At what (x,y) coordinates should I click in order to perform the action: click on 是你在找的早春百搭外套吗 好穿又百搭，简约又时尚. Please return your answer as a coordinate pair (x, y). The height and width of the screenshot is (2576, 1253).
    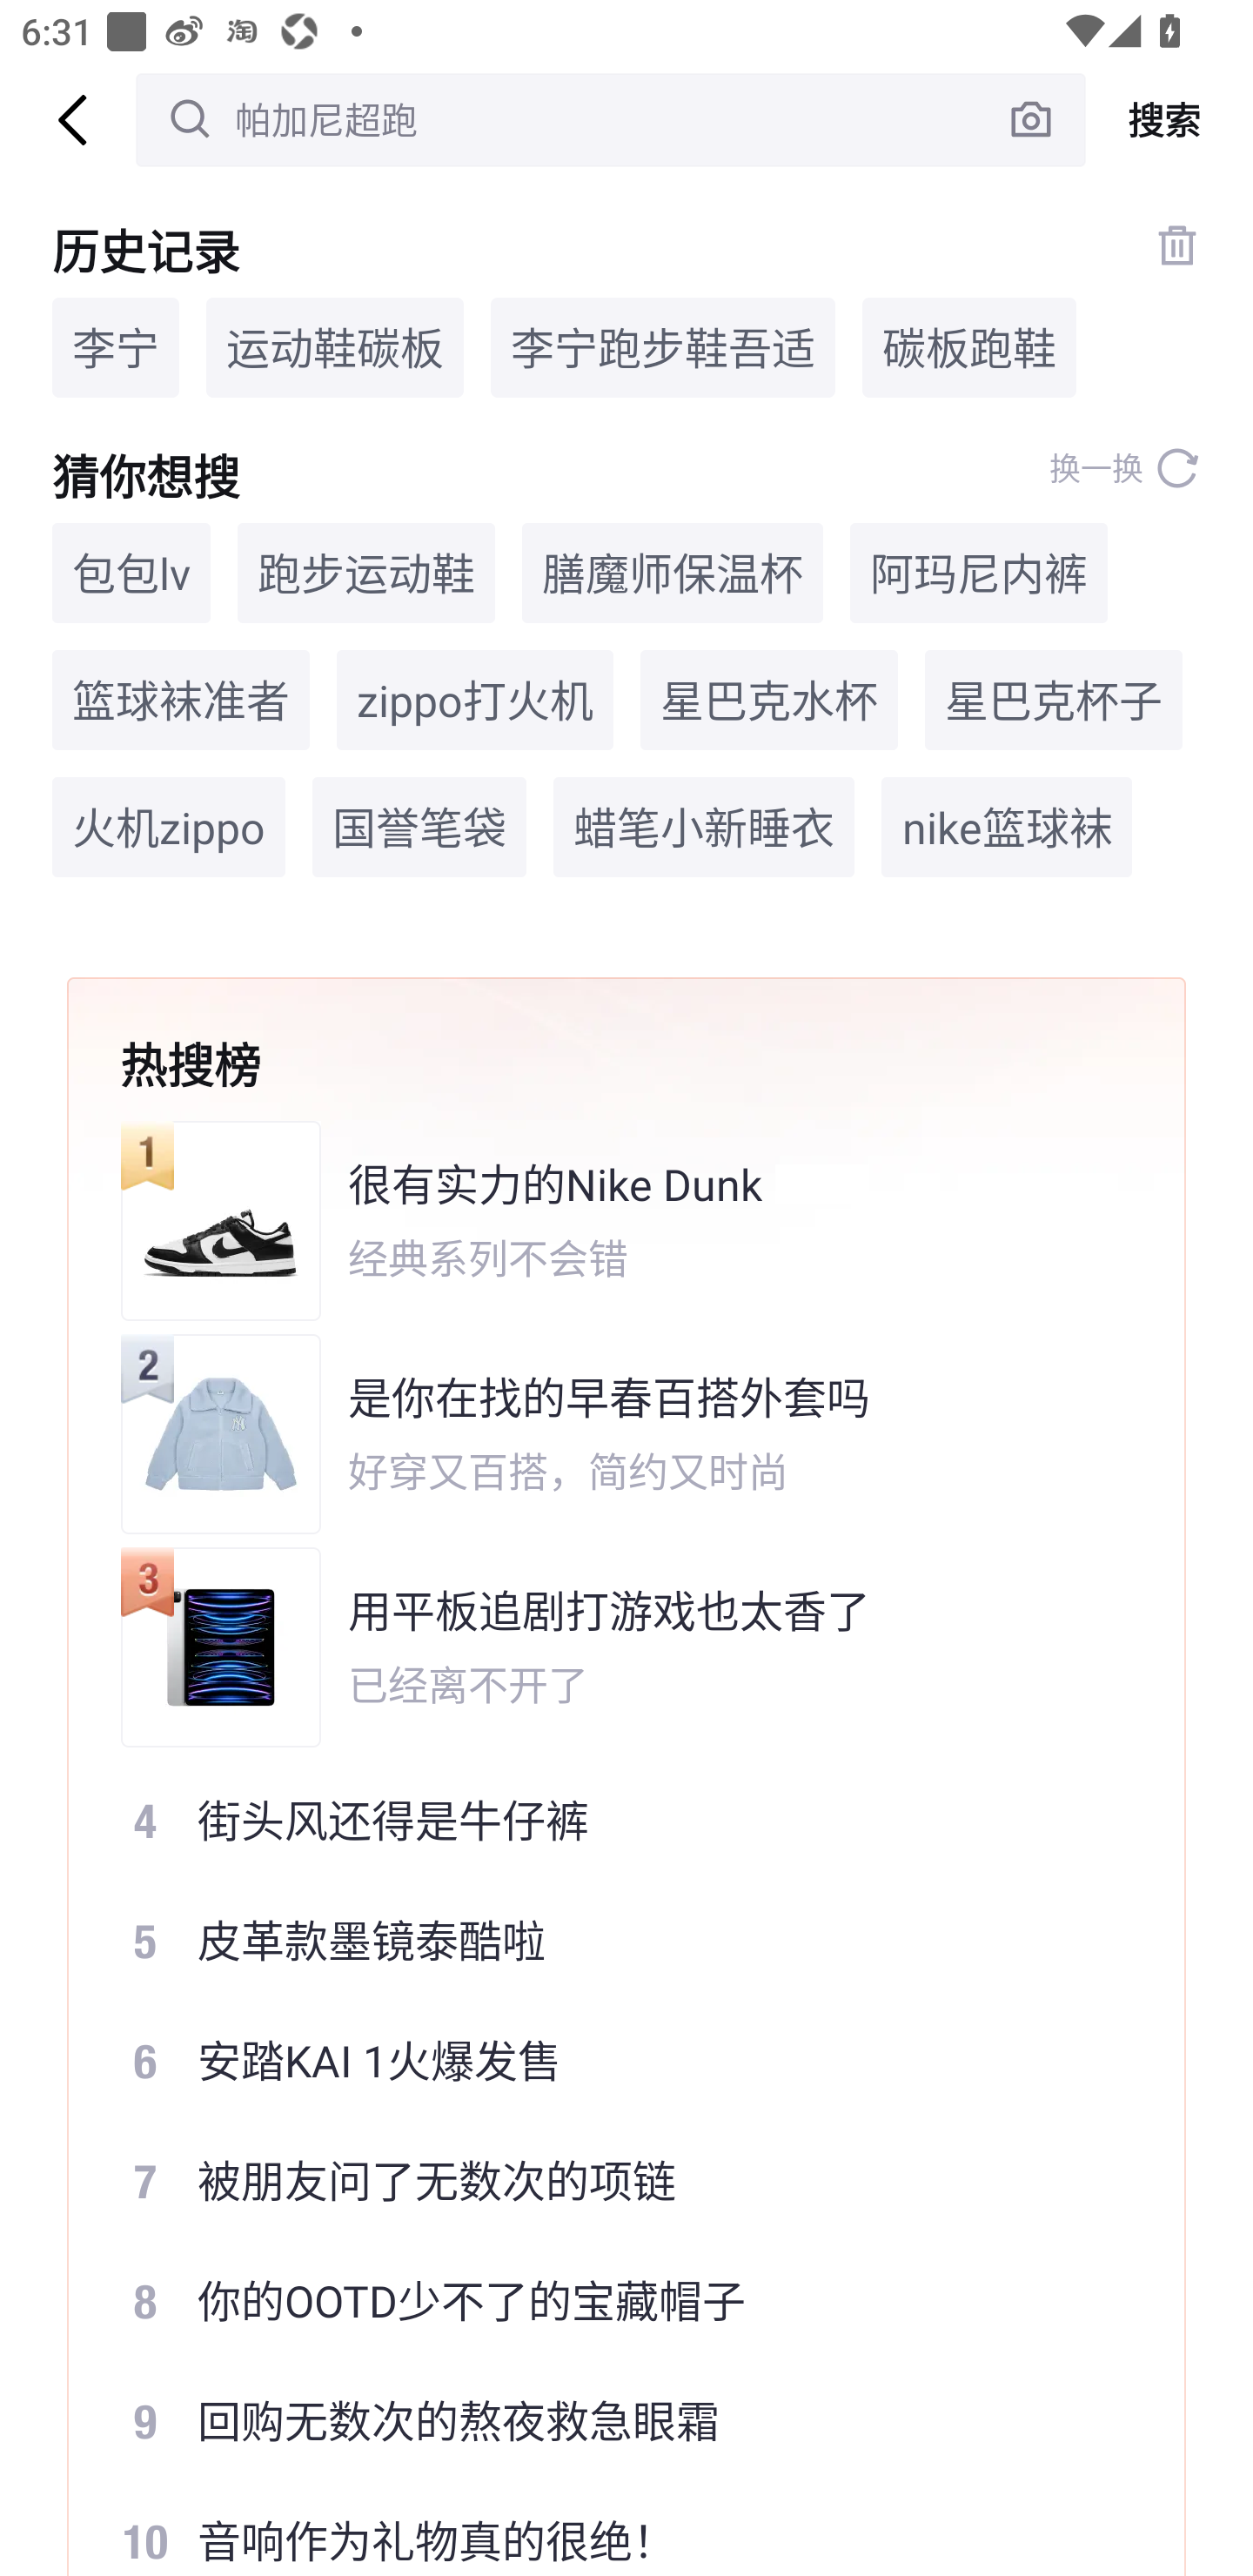
    Looking at the image, I should click on (606, 1434).